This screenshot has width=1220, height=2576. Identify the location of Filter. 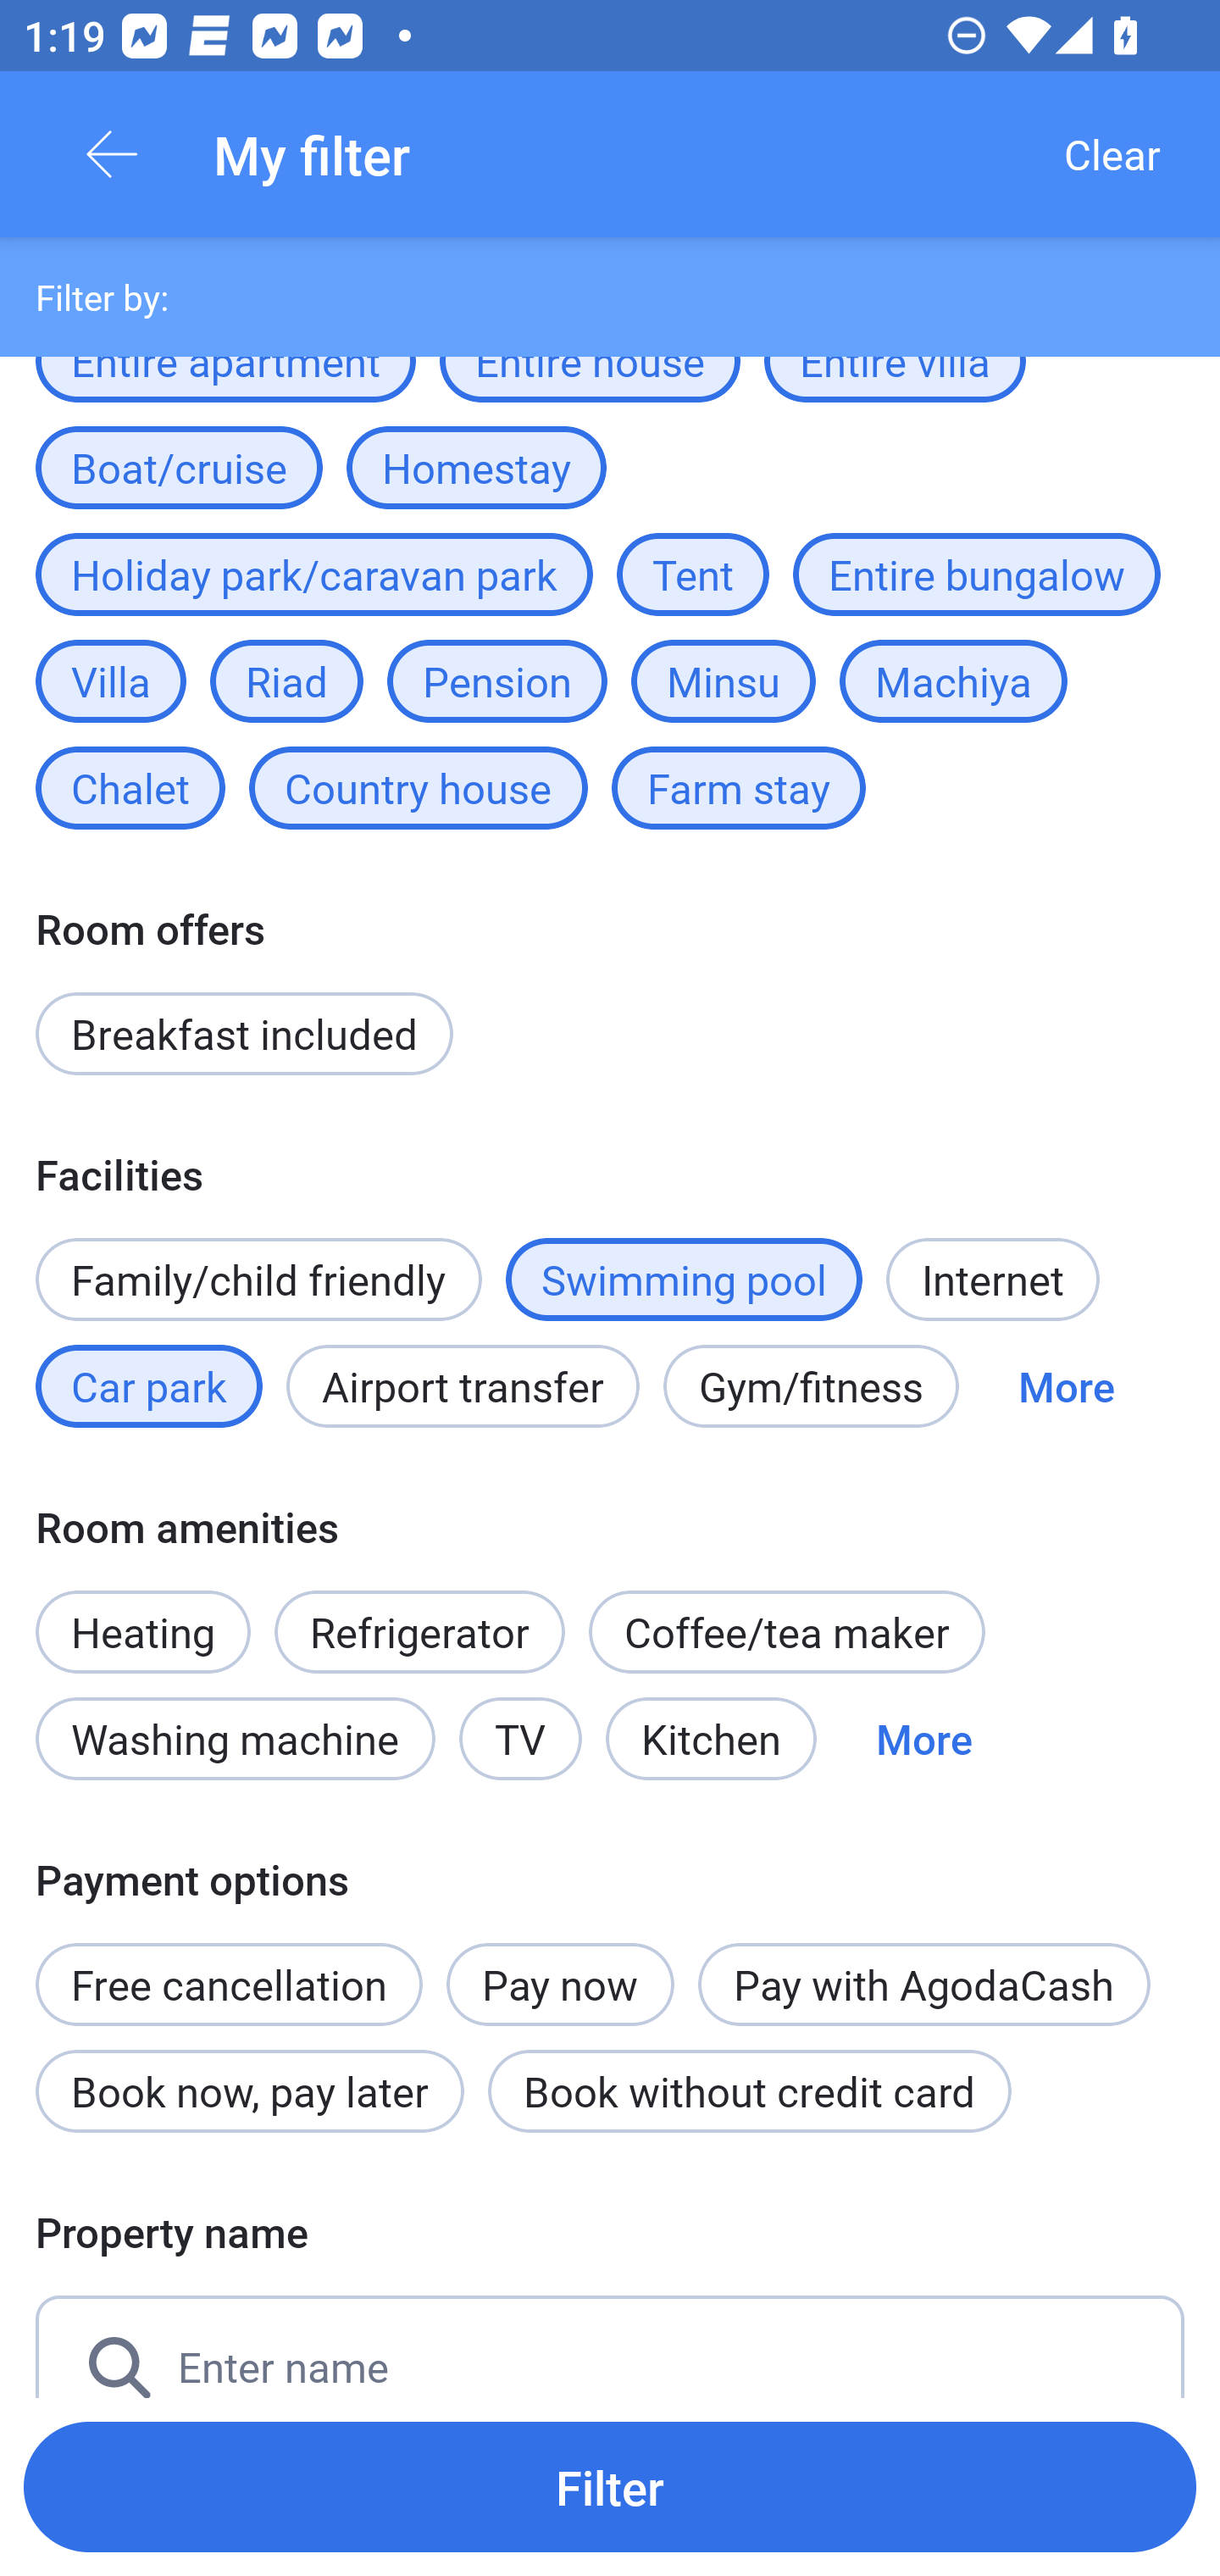
(610, 2486).